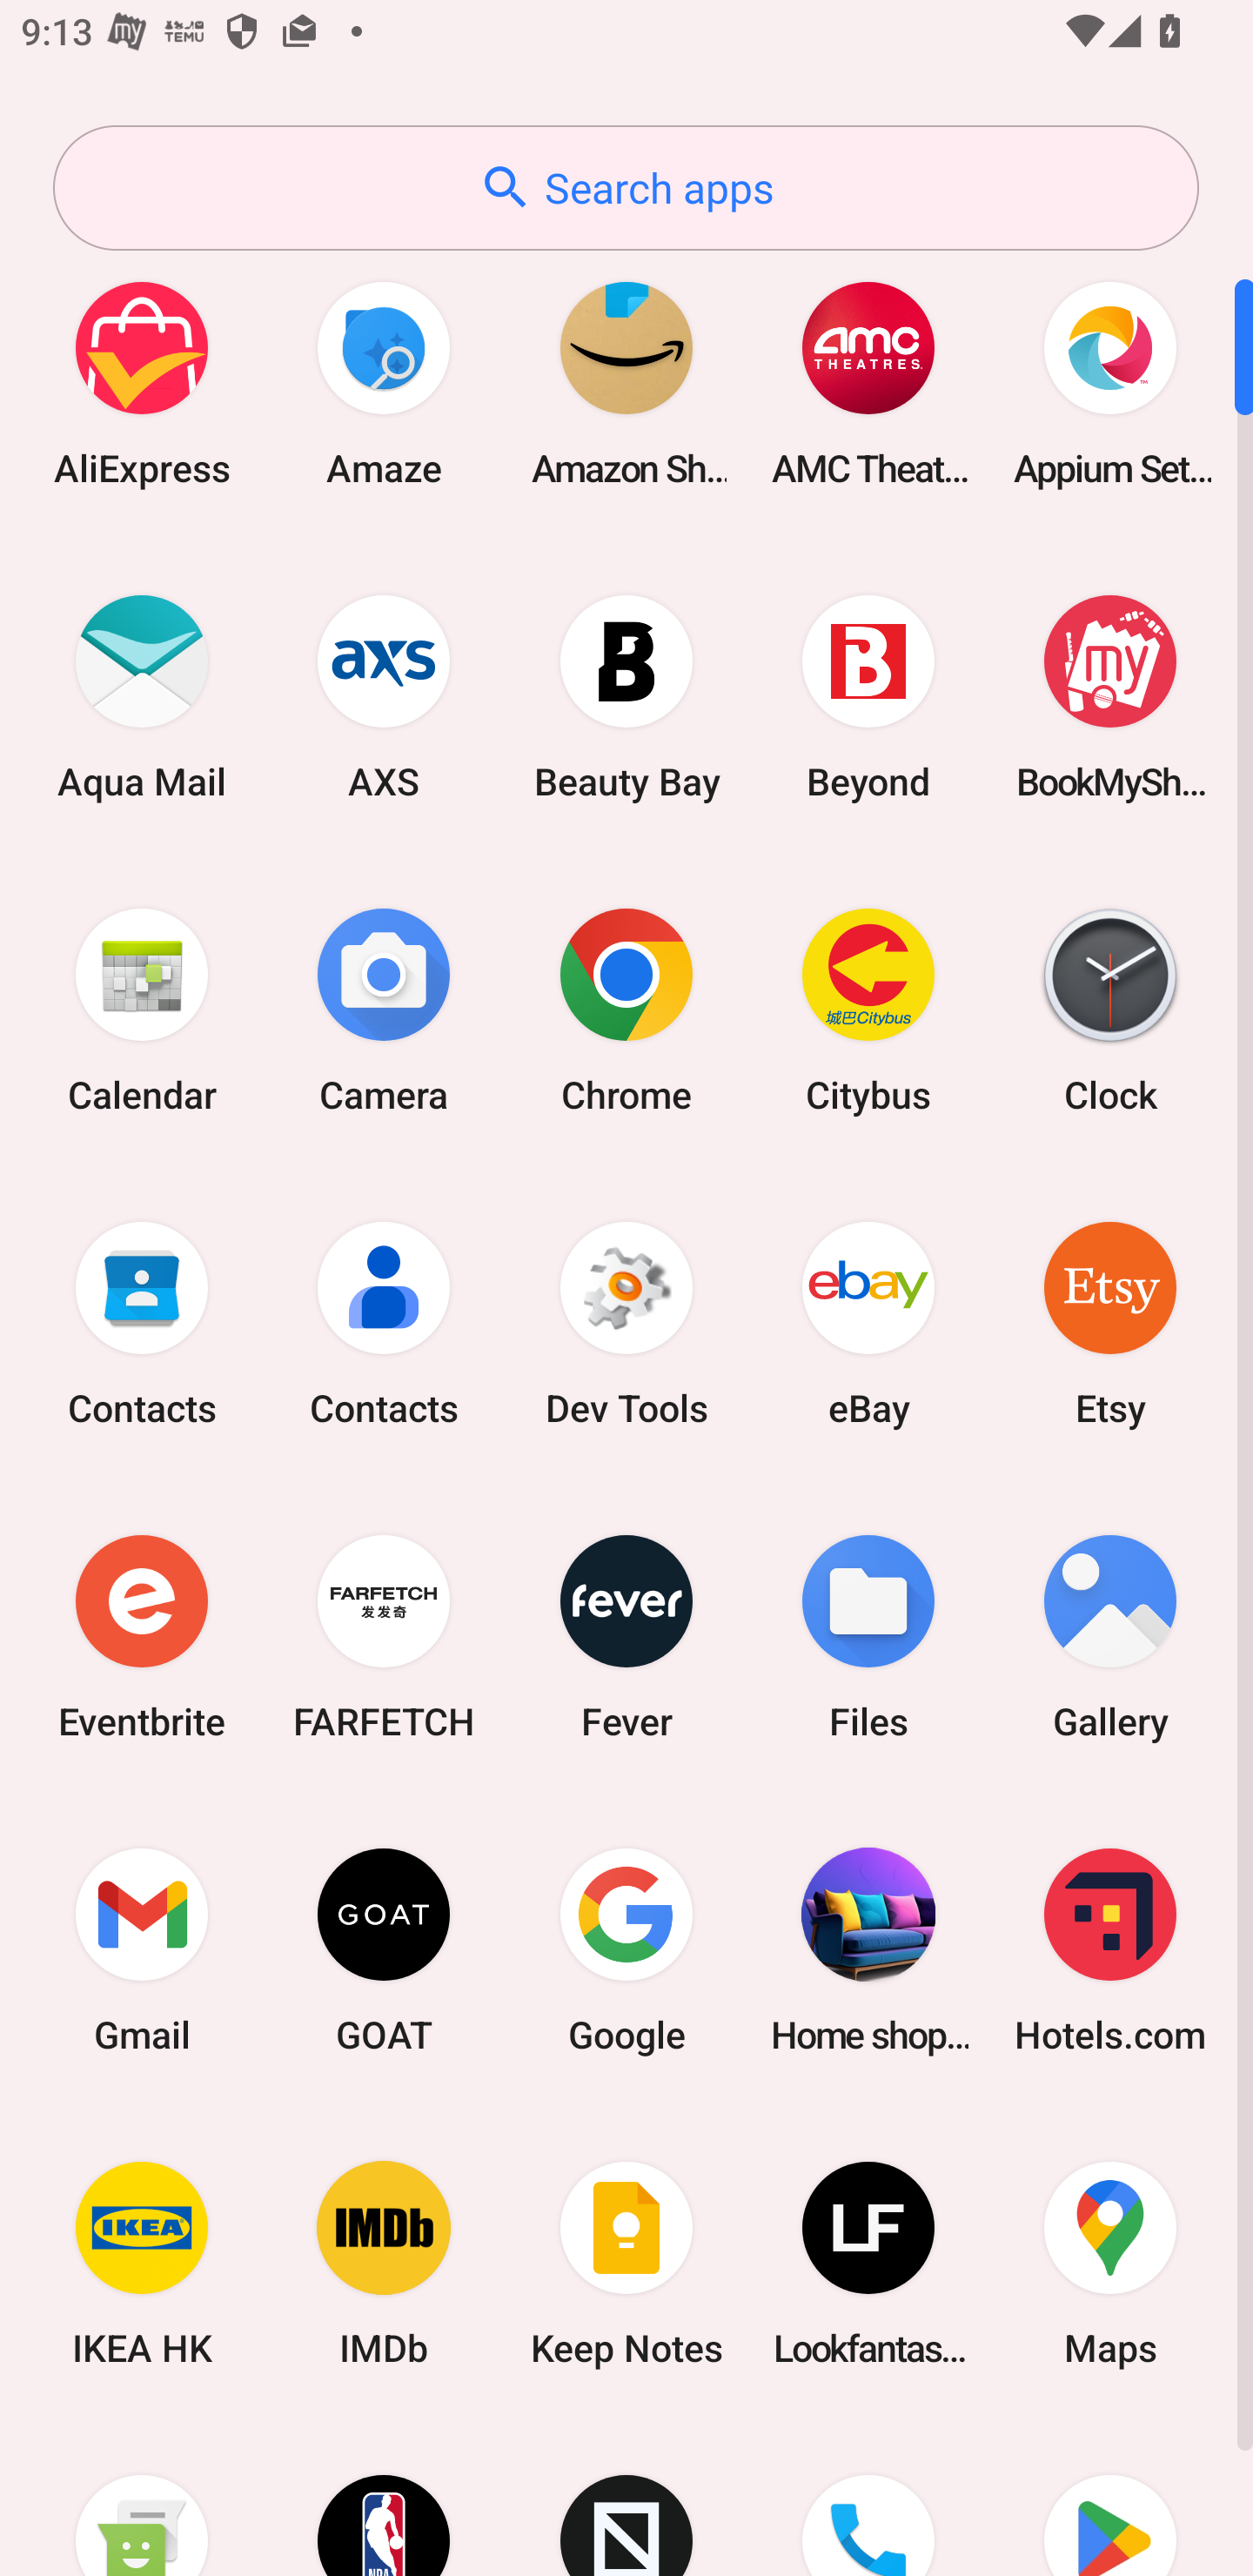 This screenshot has height=2576, width=1253. What do you see at coordinates (384, 1949) in the screenshot?
I see `GOAT` at bounding box center [384, 1949].